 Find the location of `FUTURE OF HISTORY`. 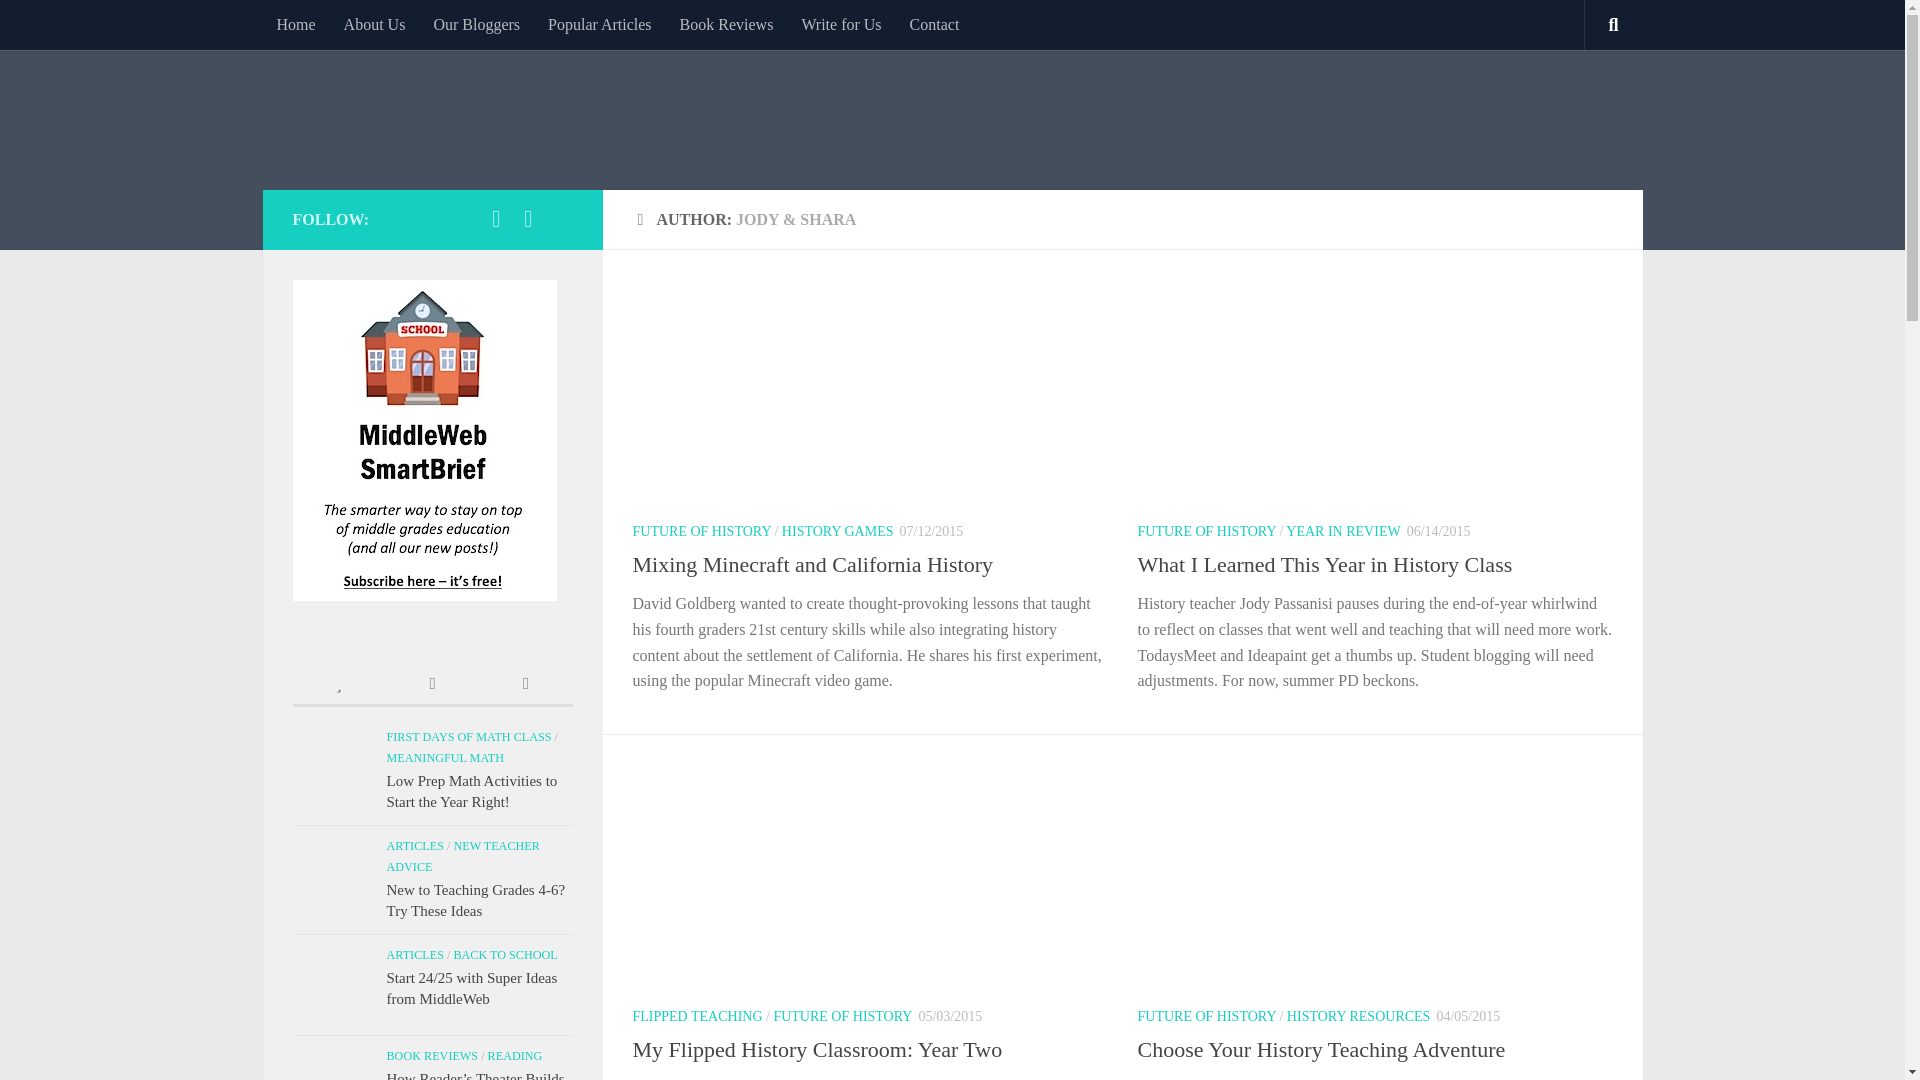

FUTURE OF HISTORY is located at coordinates (1207, 530).